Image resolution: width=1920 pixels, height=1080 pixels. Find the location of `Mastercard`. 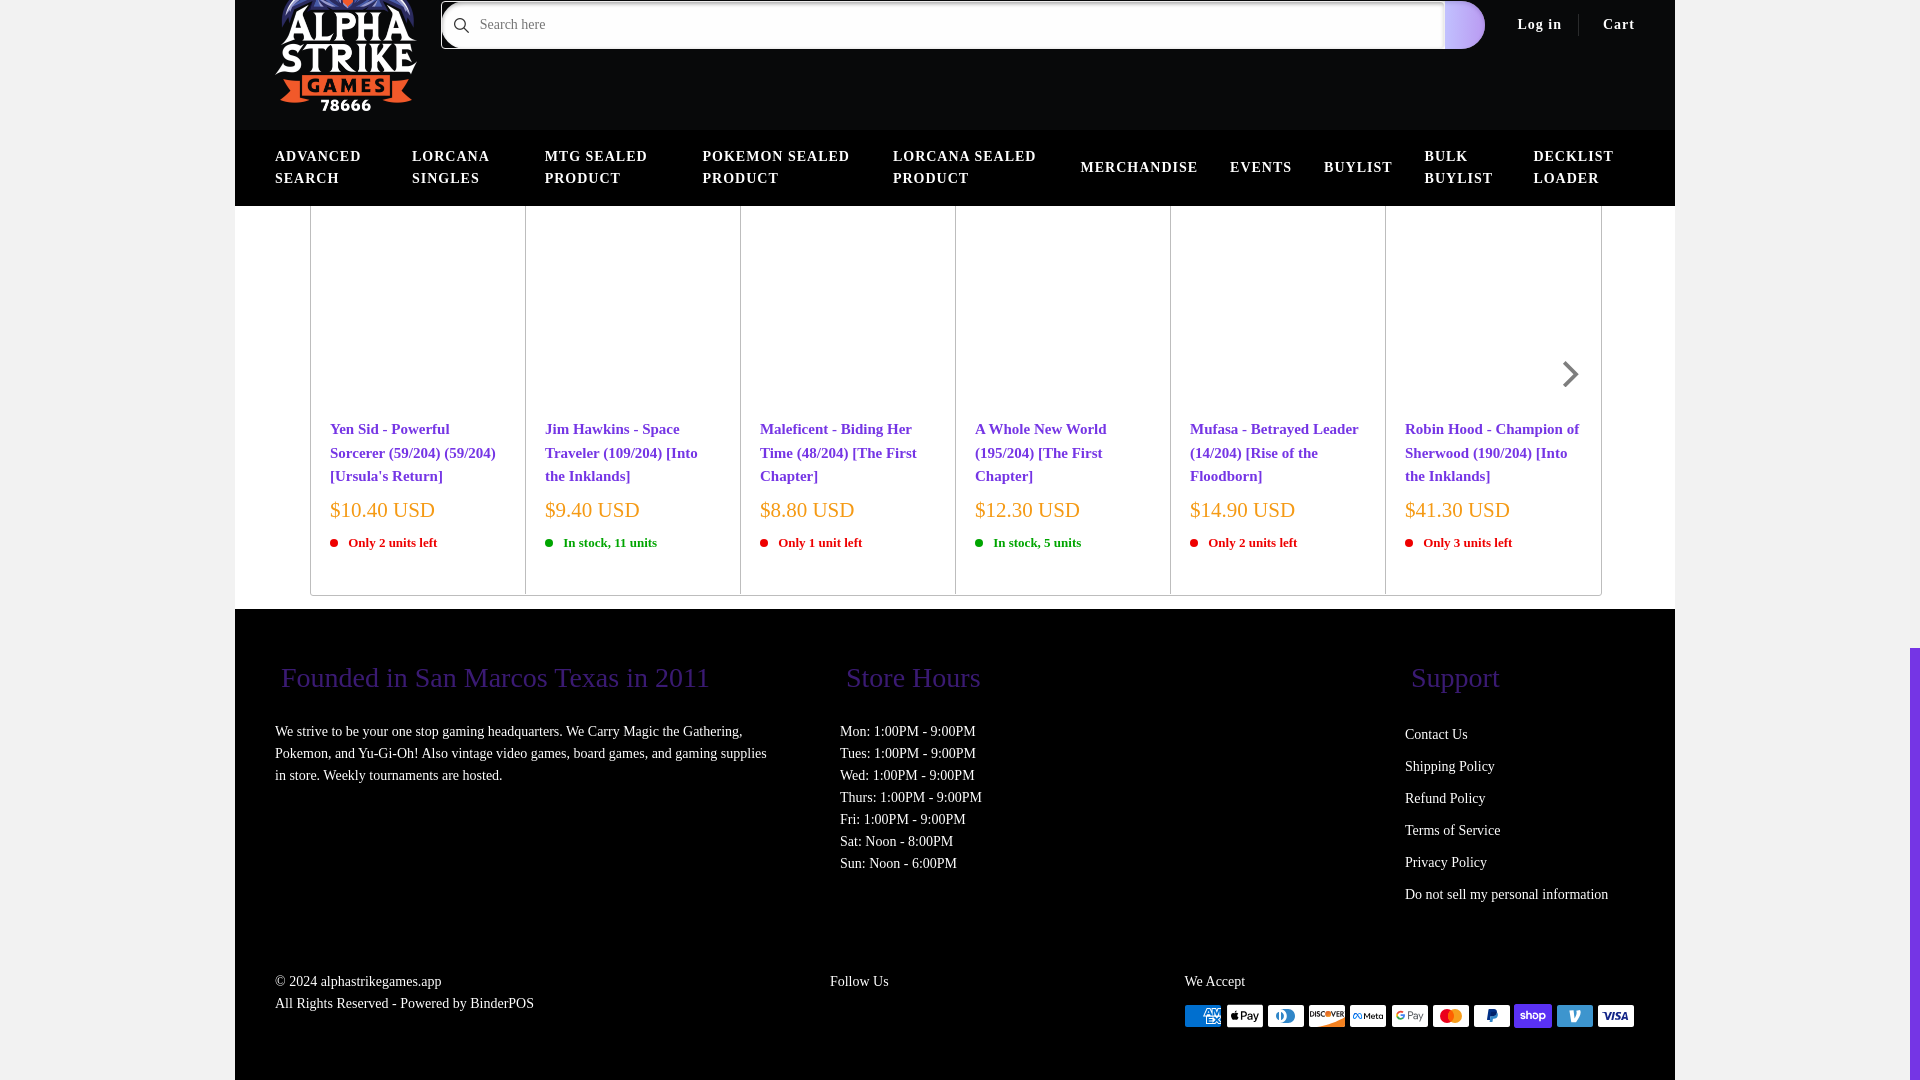

Mastercard is located at coordinates (608, 1).